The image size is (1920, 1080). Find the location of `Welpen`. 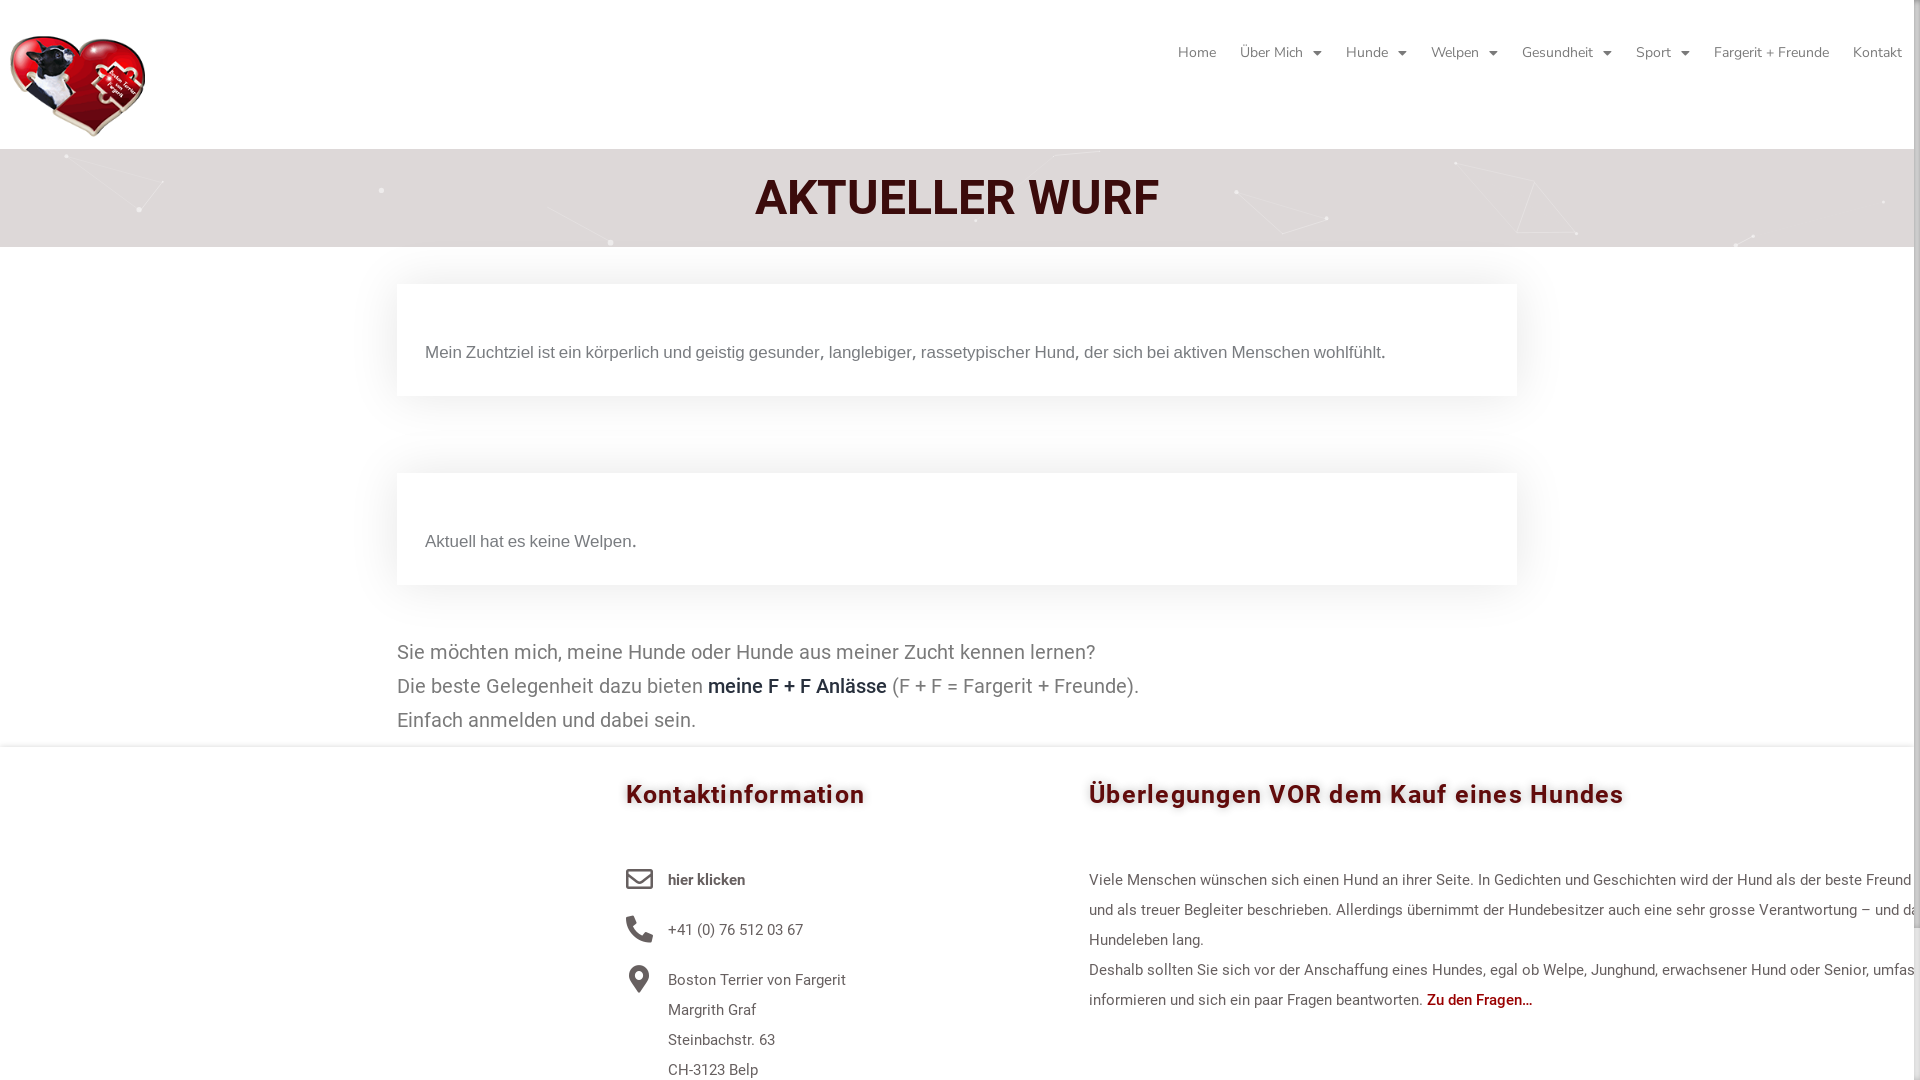

Welpen is located at coordinates (1464, 53).